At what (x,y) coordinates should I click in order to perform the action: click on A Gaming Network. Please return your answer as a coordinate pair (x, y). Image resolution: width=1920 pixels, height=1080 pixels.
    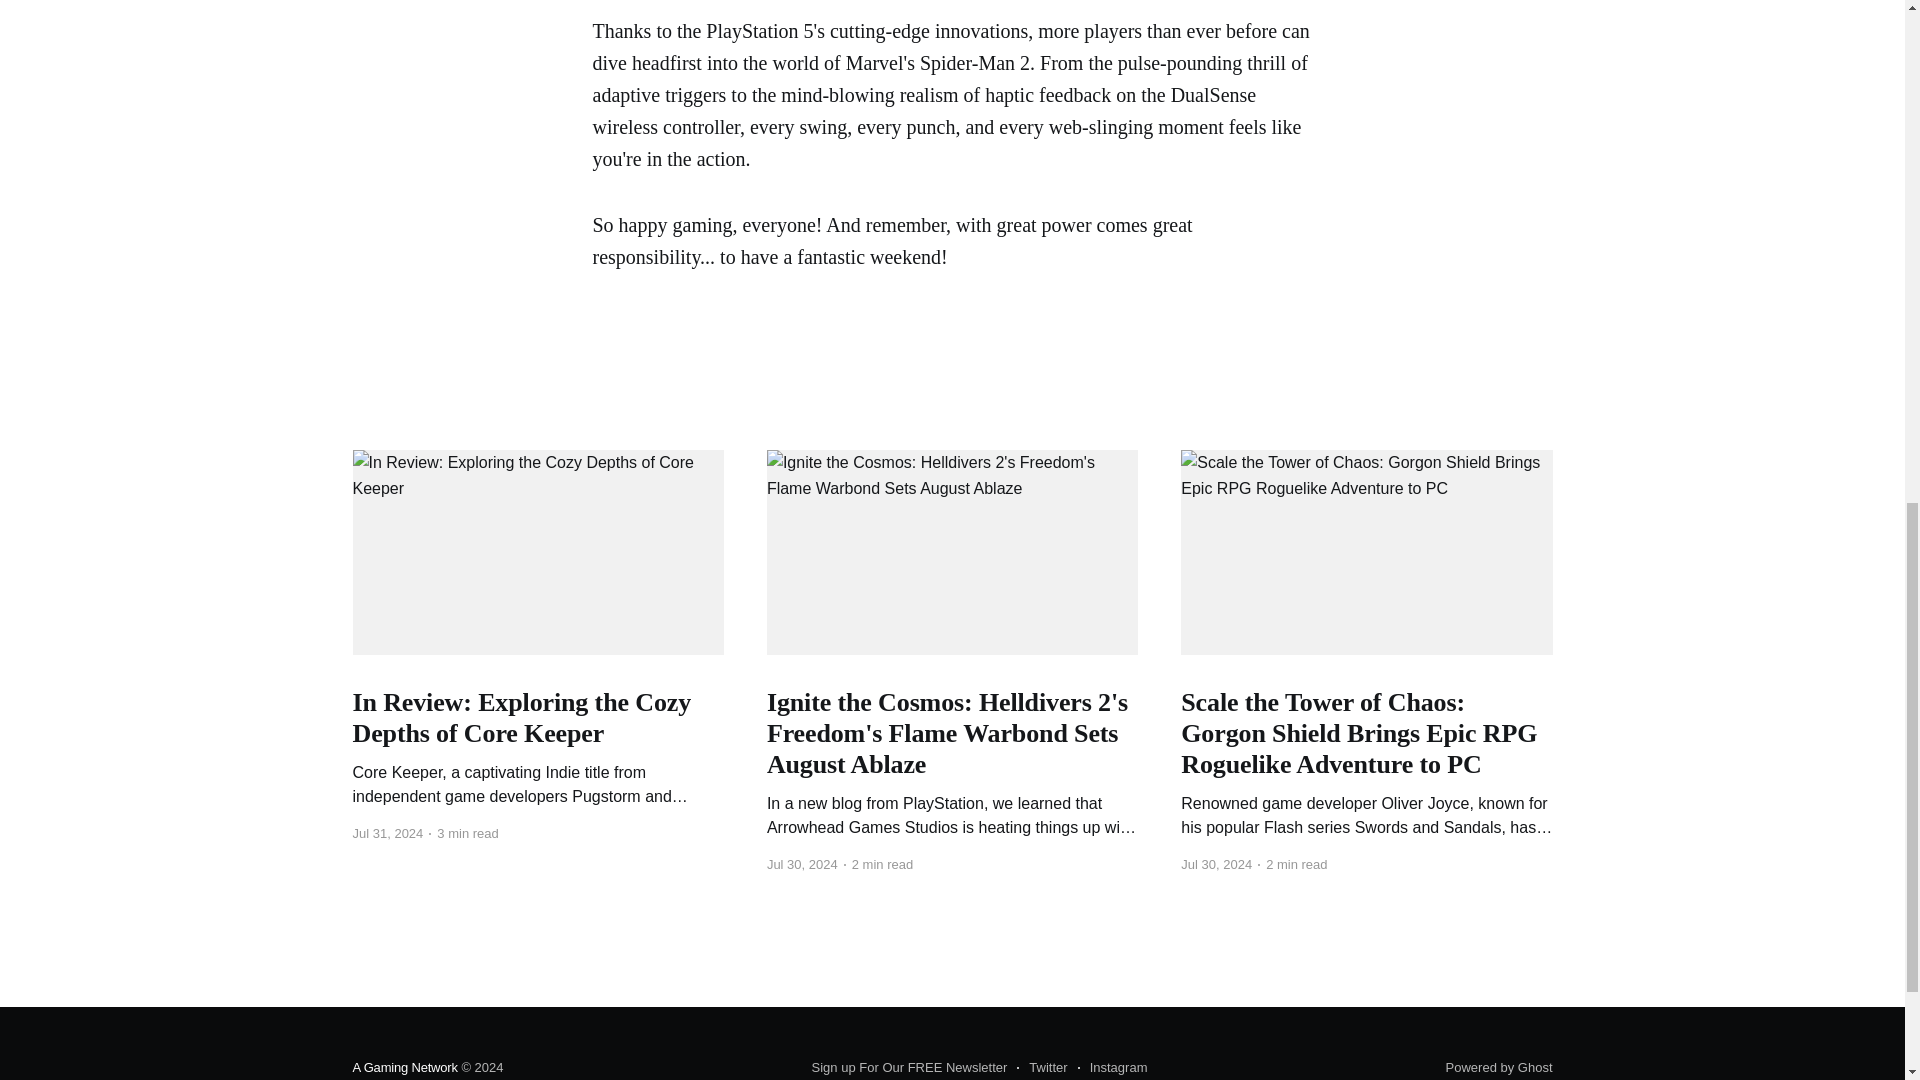
    Looking at the image, I should click on (404, 1066).